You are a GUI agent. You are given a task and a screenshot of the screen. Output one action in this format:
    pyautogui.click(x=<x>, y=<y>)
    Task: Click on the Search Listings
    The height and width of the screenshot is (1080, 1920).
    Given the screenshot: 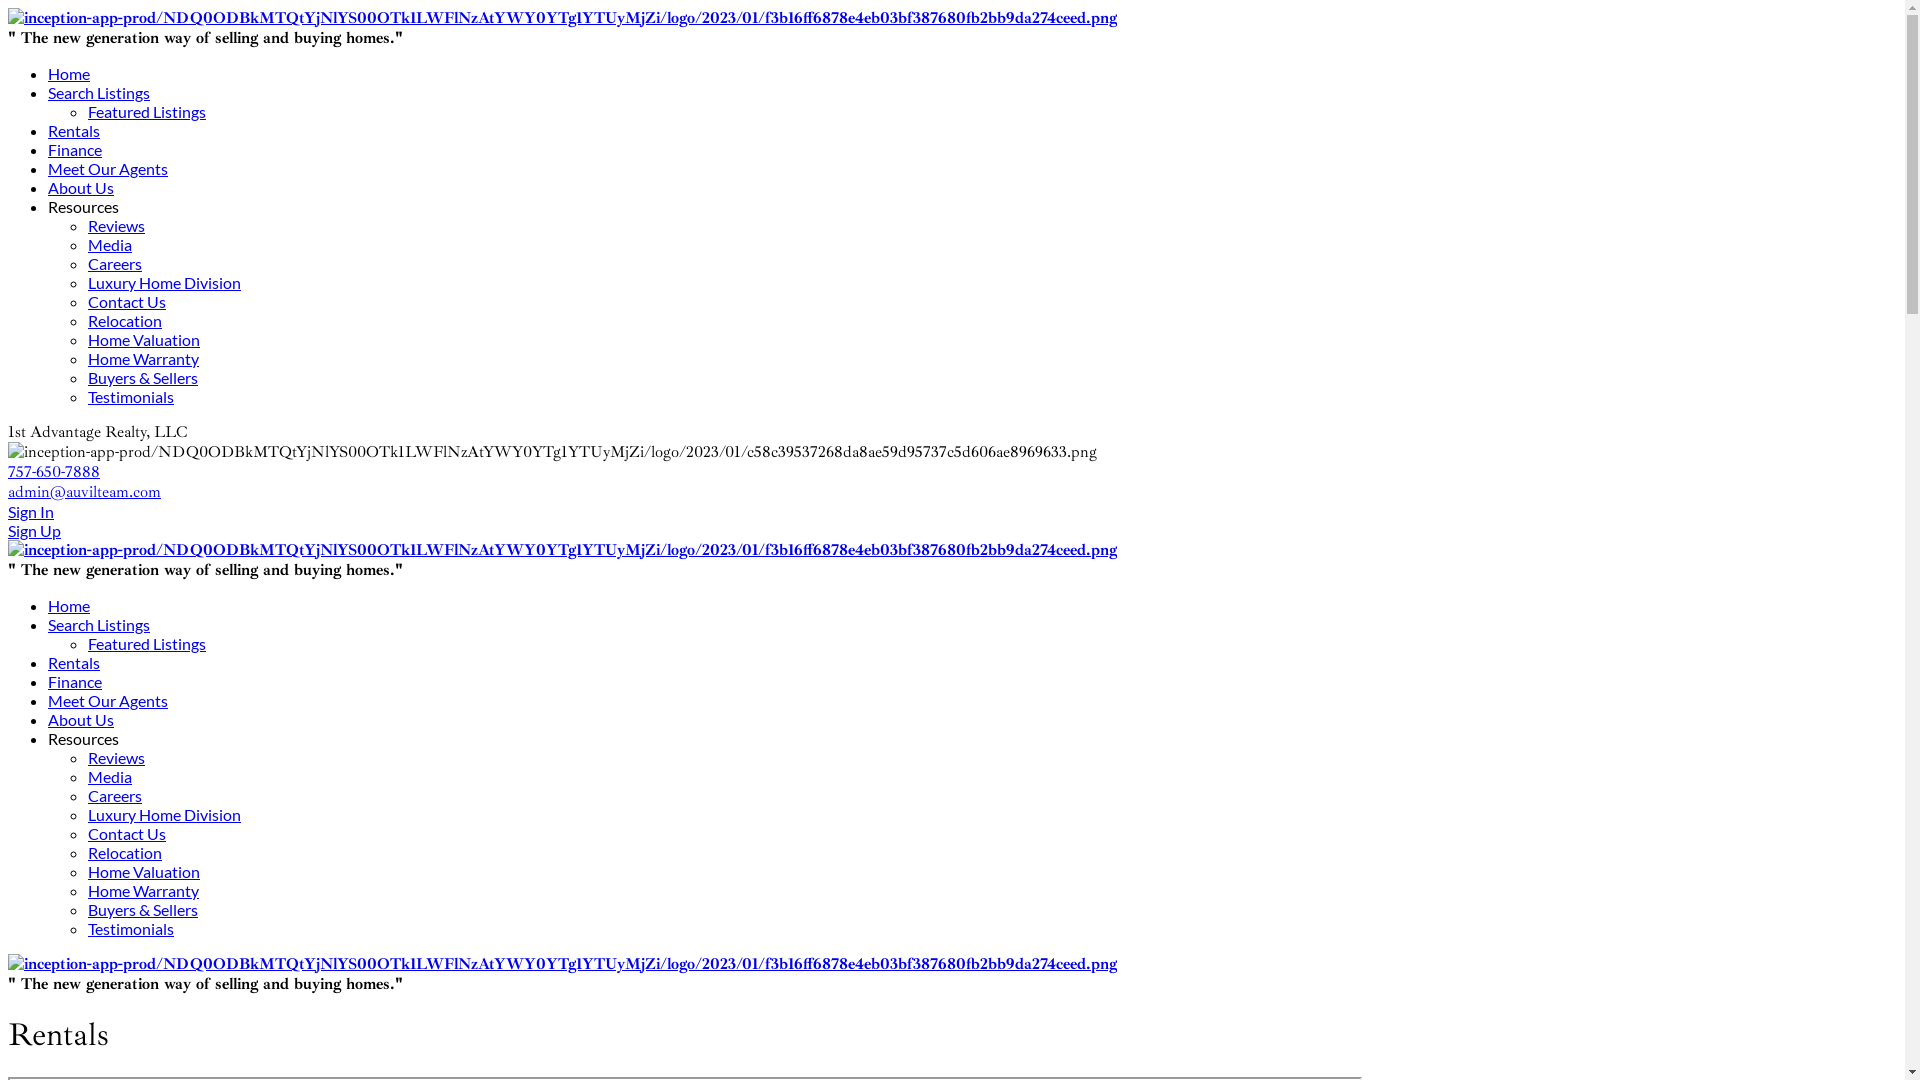 What is the action you would take?
    pyautogui.click(x=99, y=624)
    